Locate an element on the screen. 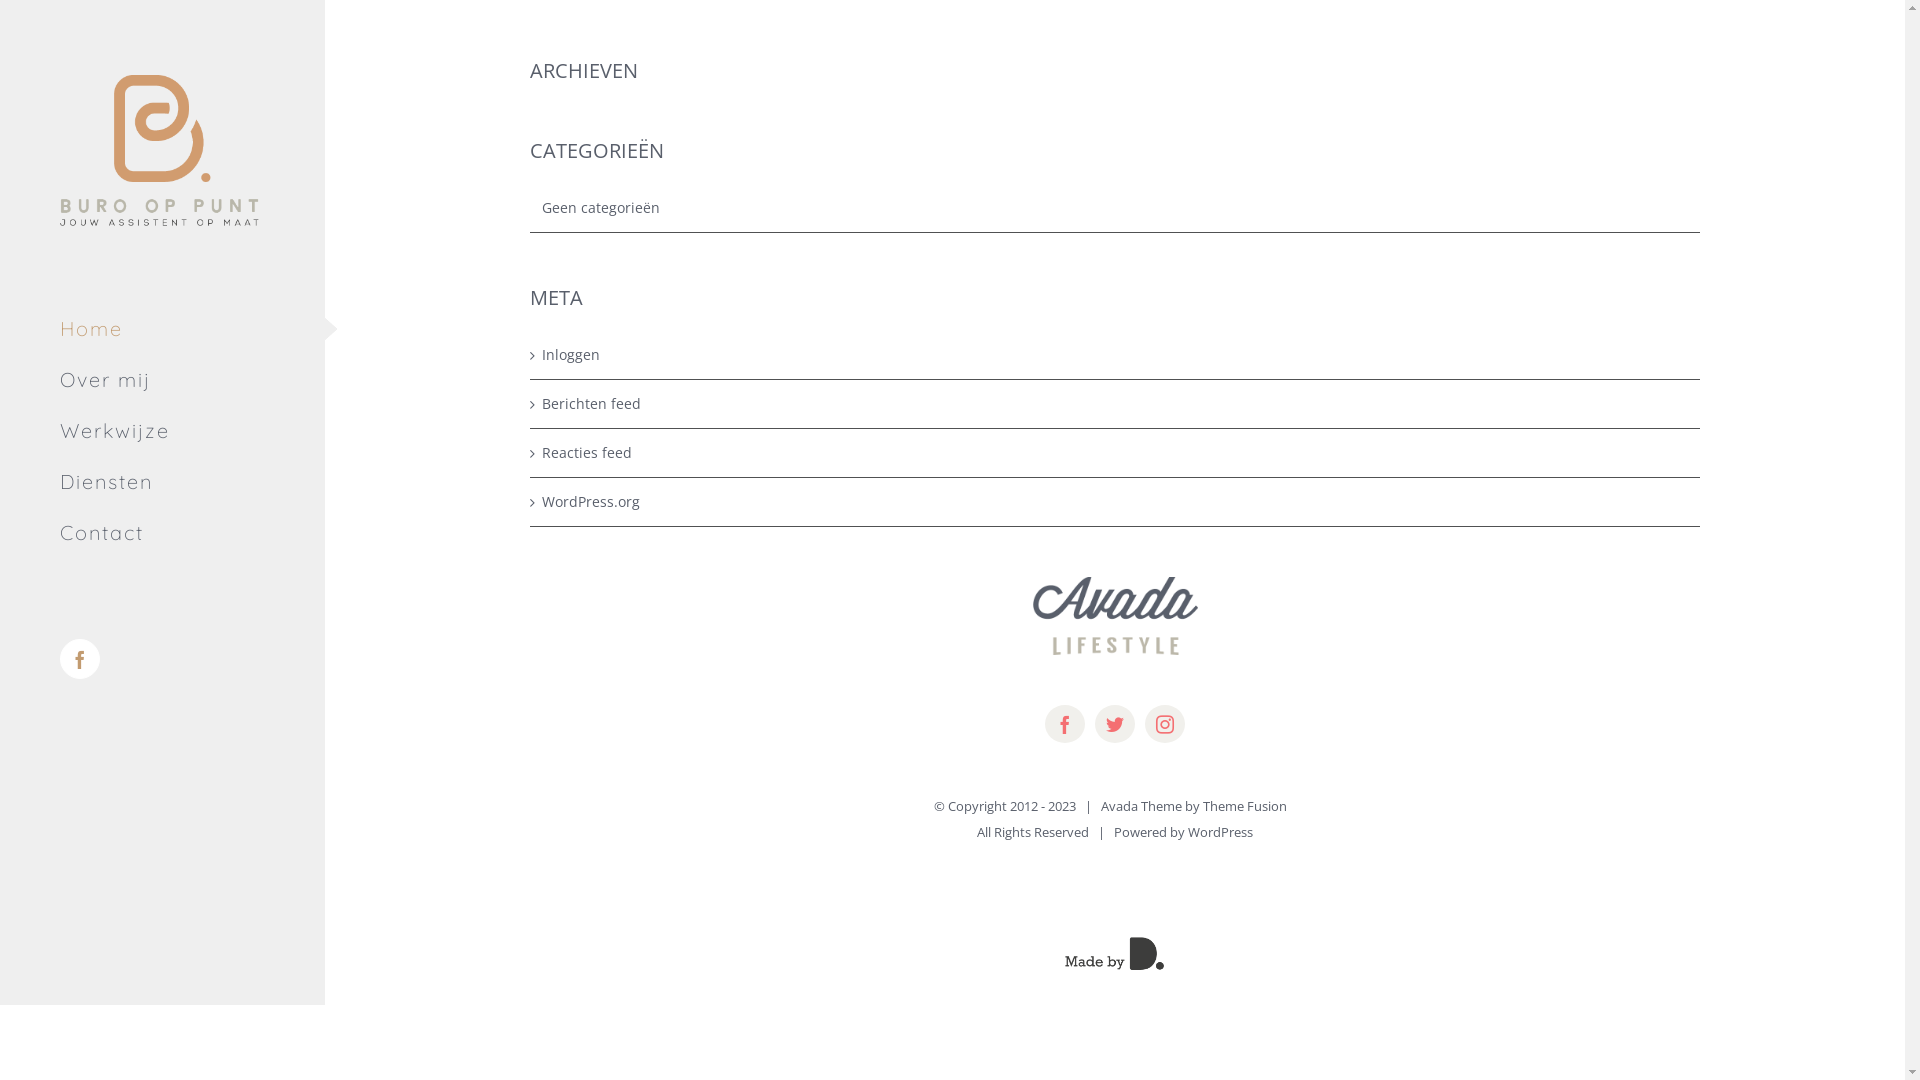 This screenshot has width=1920, height=1080. Theme Fusion is located at coordinates (1245, 806).